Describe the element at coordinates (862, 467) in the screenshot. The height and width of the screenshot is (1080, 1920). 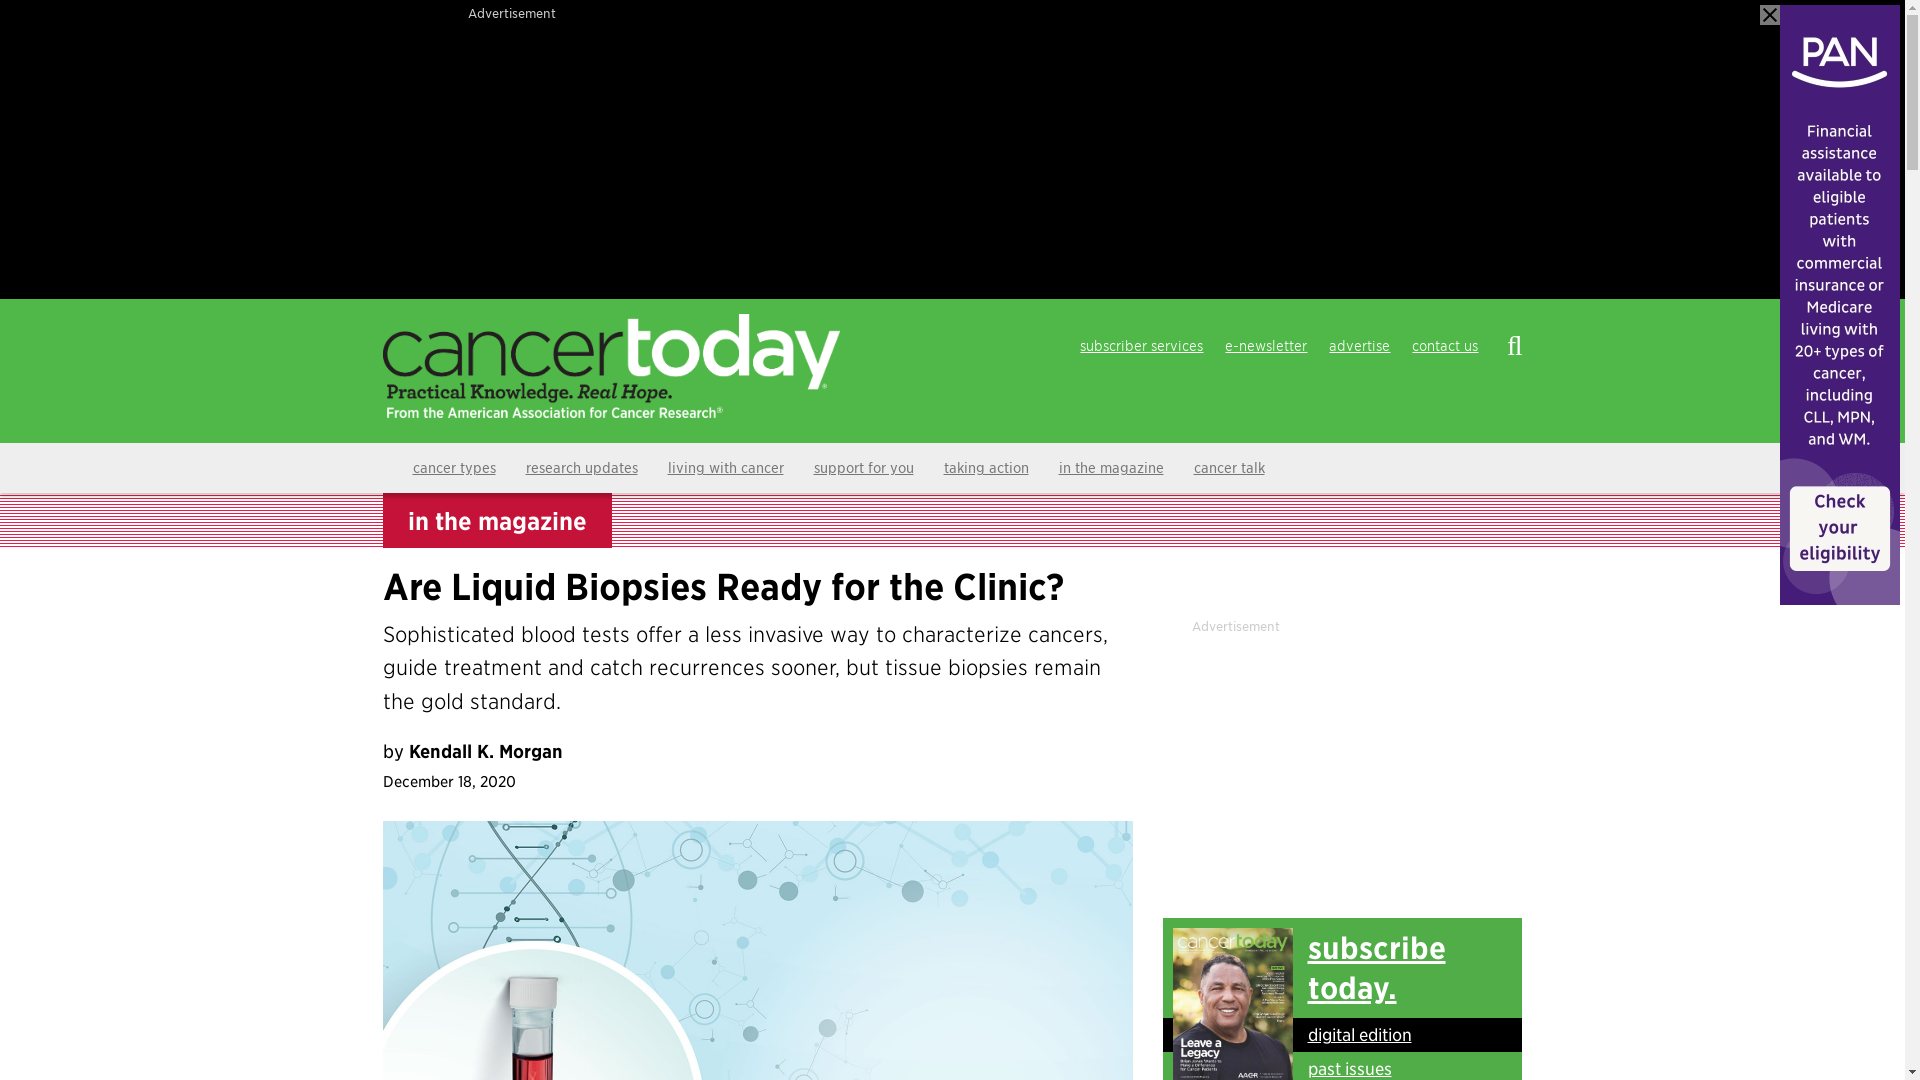
I see `support for you` at that location.